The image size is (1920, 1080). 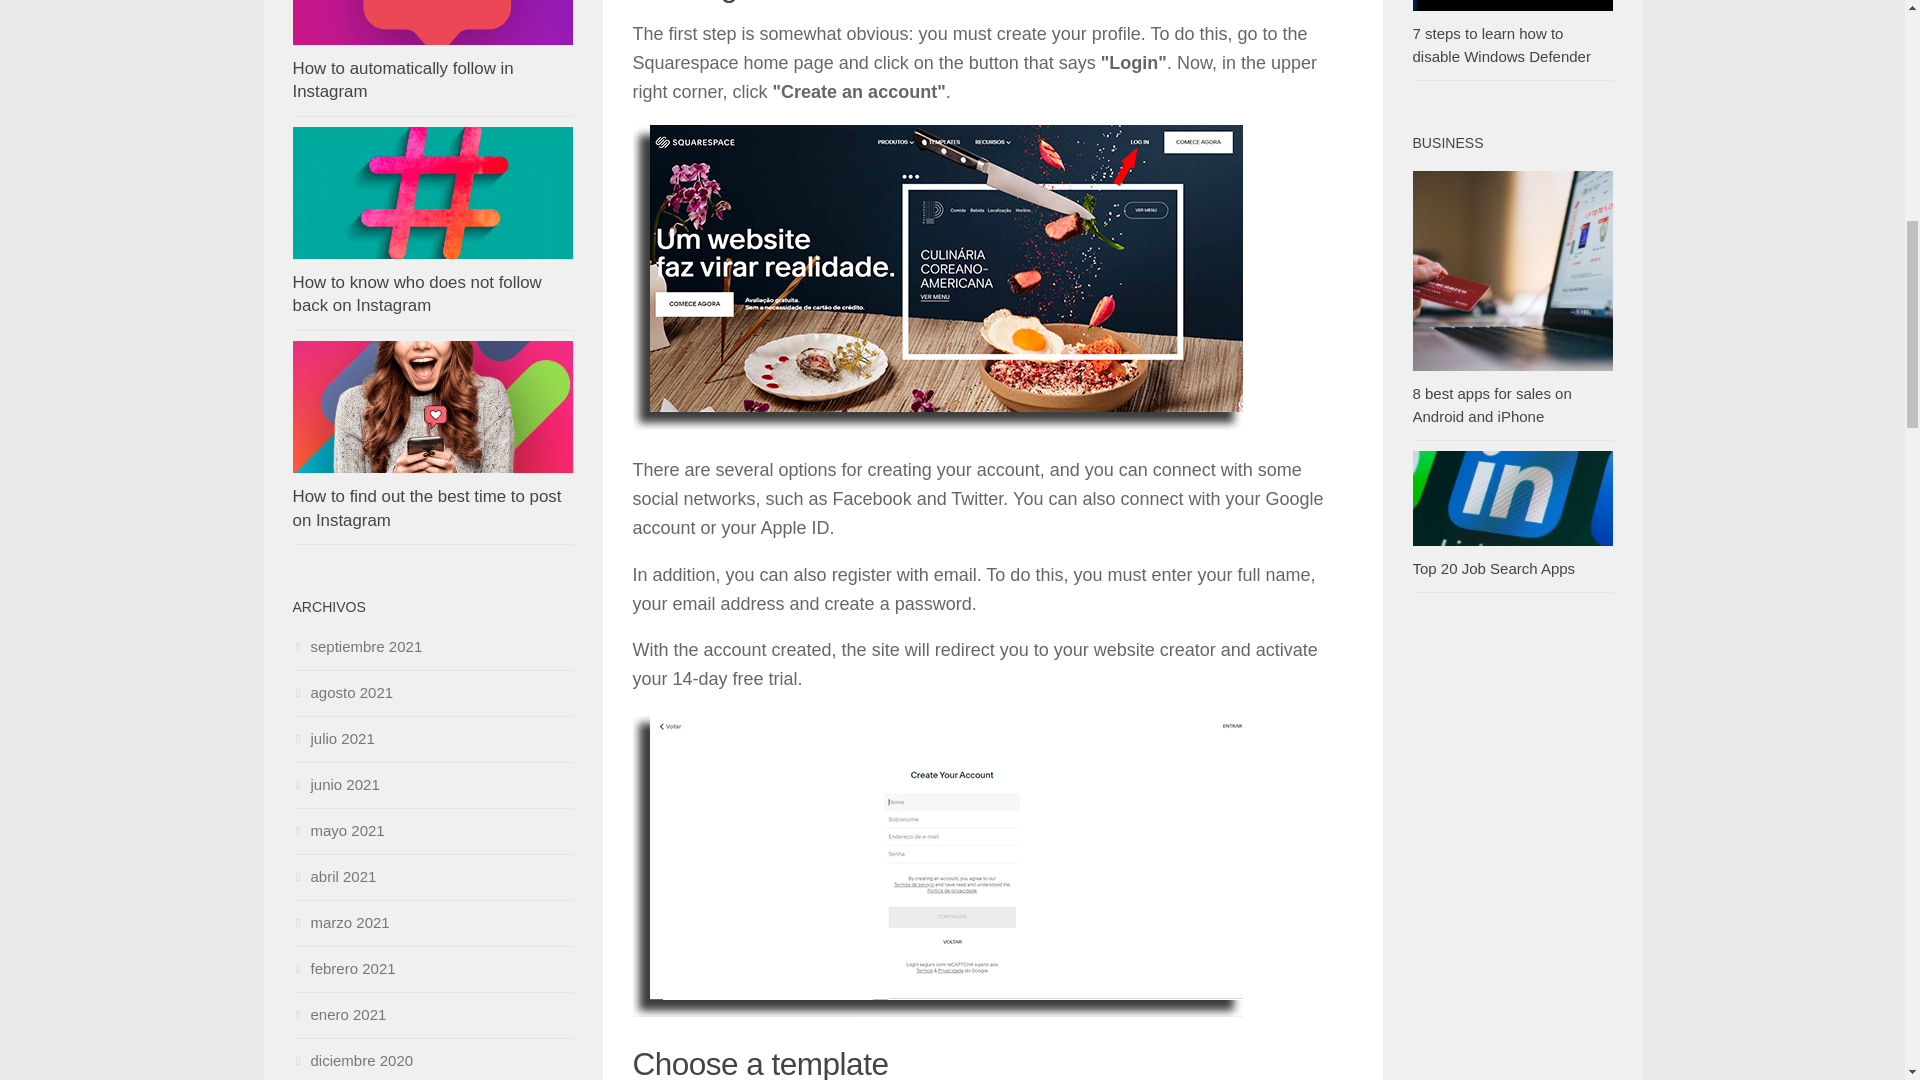 What do you see at coordinates (356, 646) in the screenshot?
I see `septiembre 2021` at bounding box center [356, 646].